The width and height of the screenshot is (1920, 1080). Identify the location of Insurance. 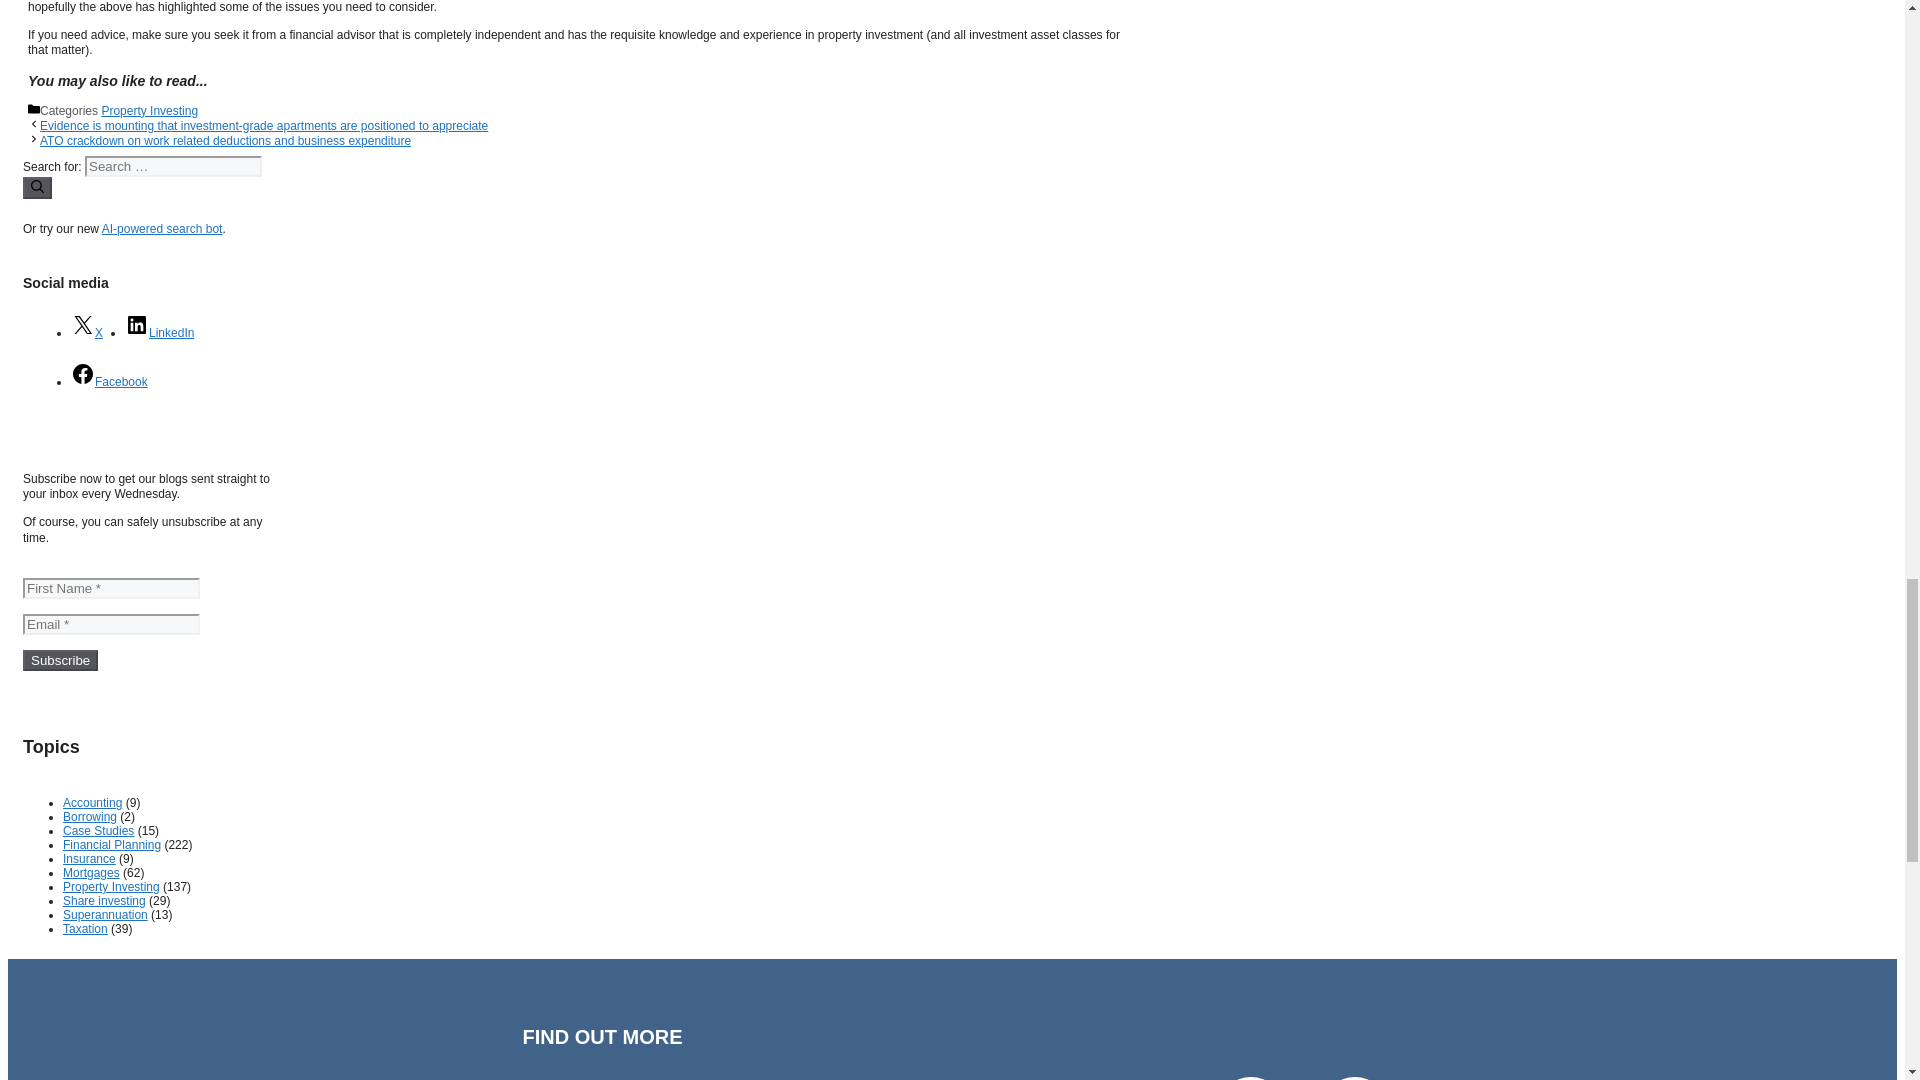
(89, 859).